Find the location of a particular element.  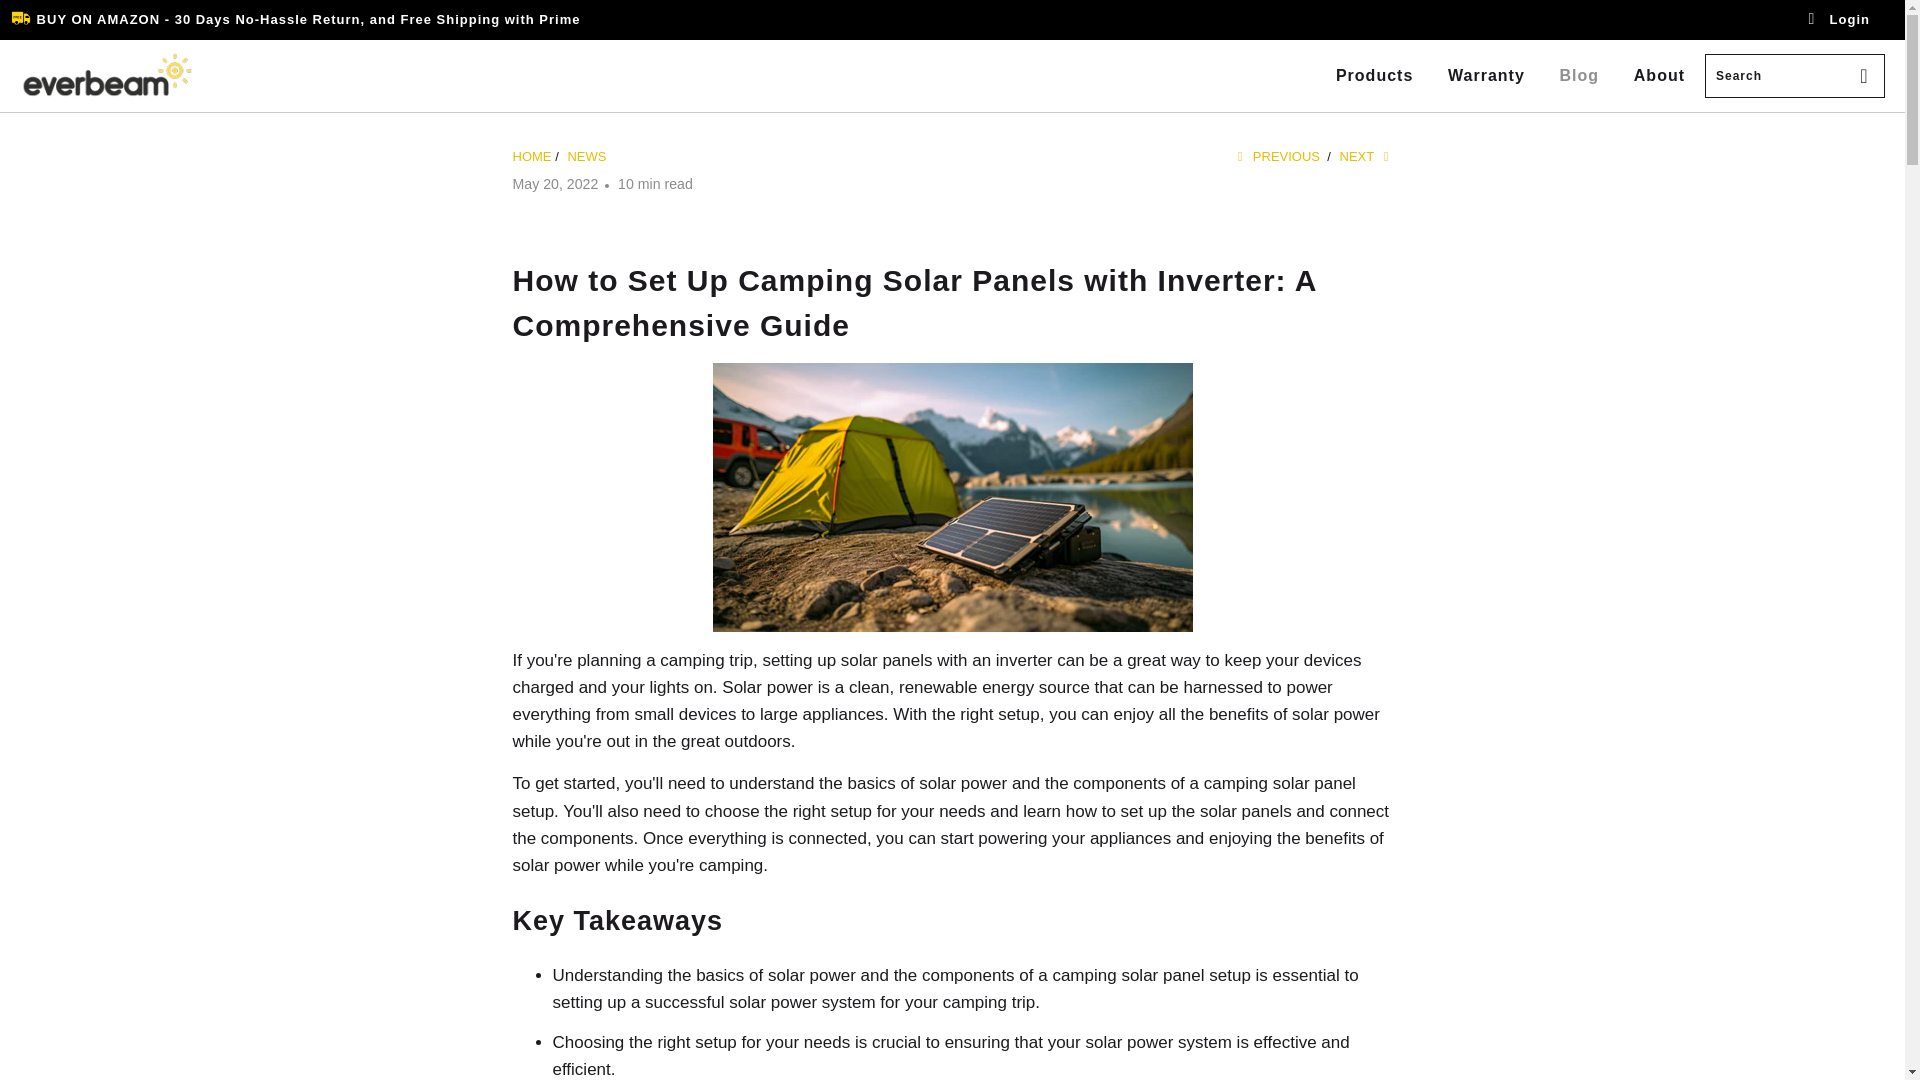

Login is located at coordinates (1838, 20).